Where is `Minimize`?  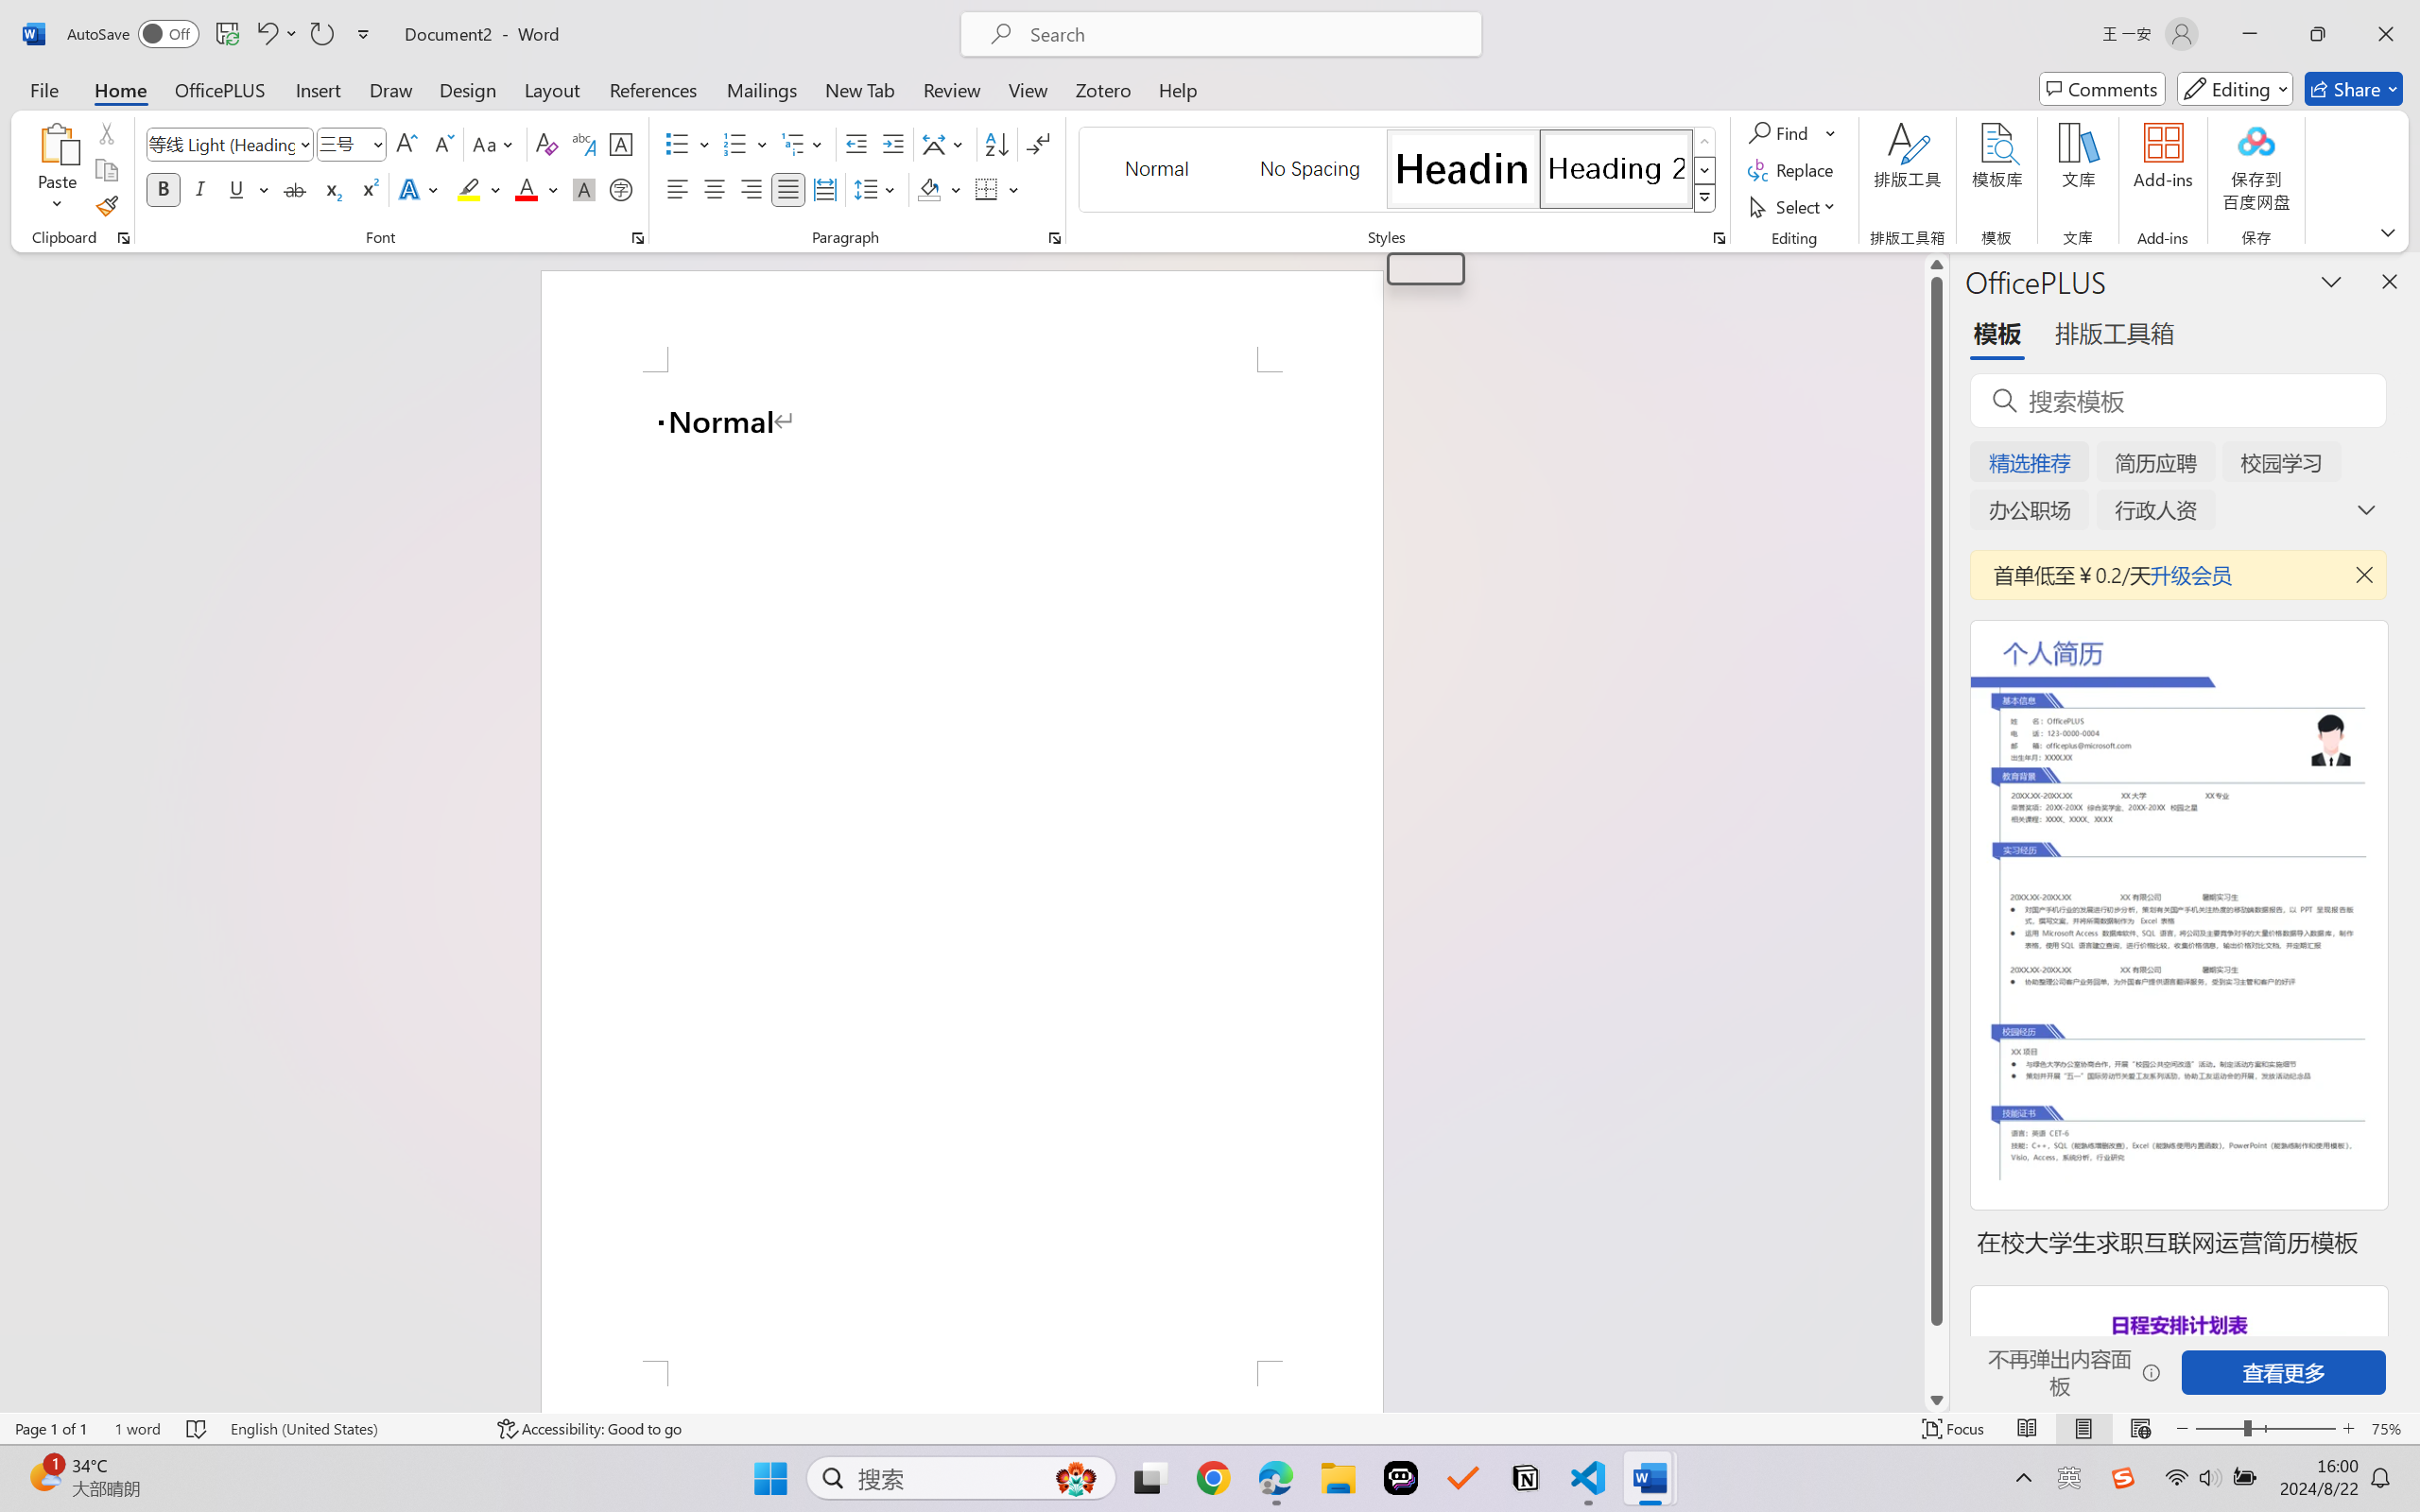 Minimize is located at coordinates (2250, 34).